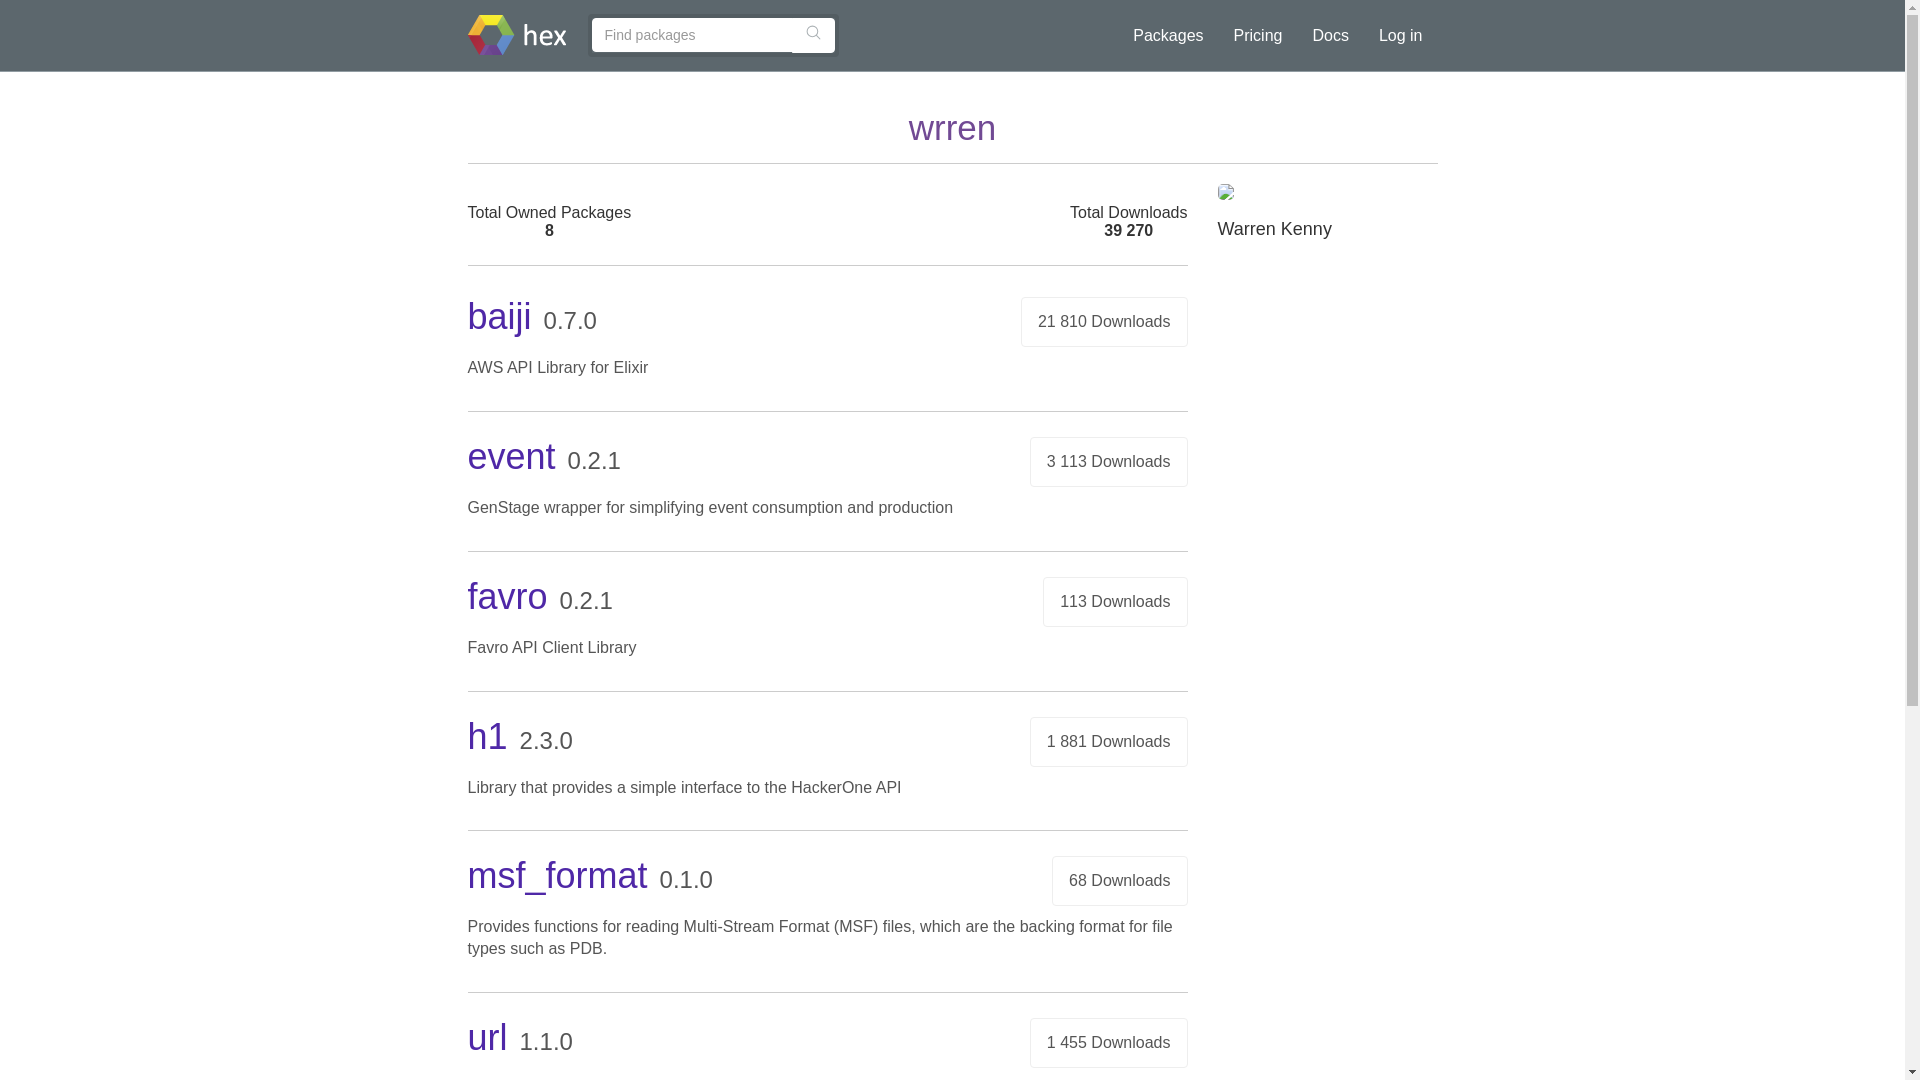 The height and width of the screenshot is (1080, 1920). Describe the element at coordinates (488, 736) in the screenshot. I see `h1` at that location.